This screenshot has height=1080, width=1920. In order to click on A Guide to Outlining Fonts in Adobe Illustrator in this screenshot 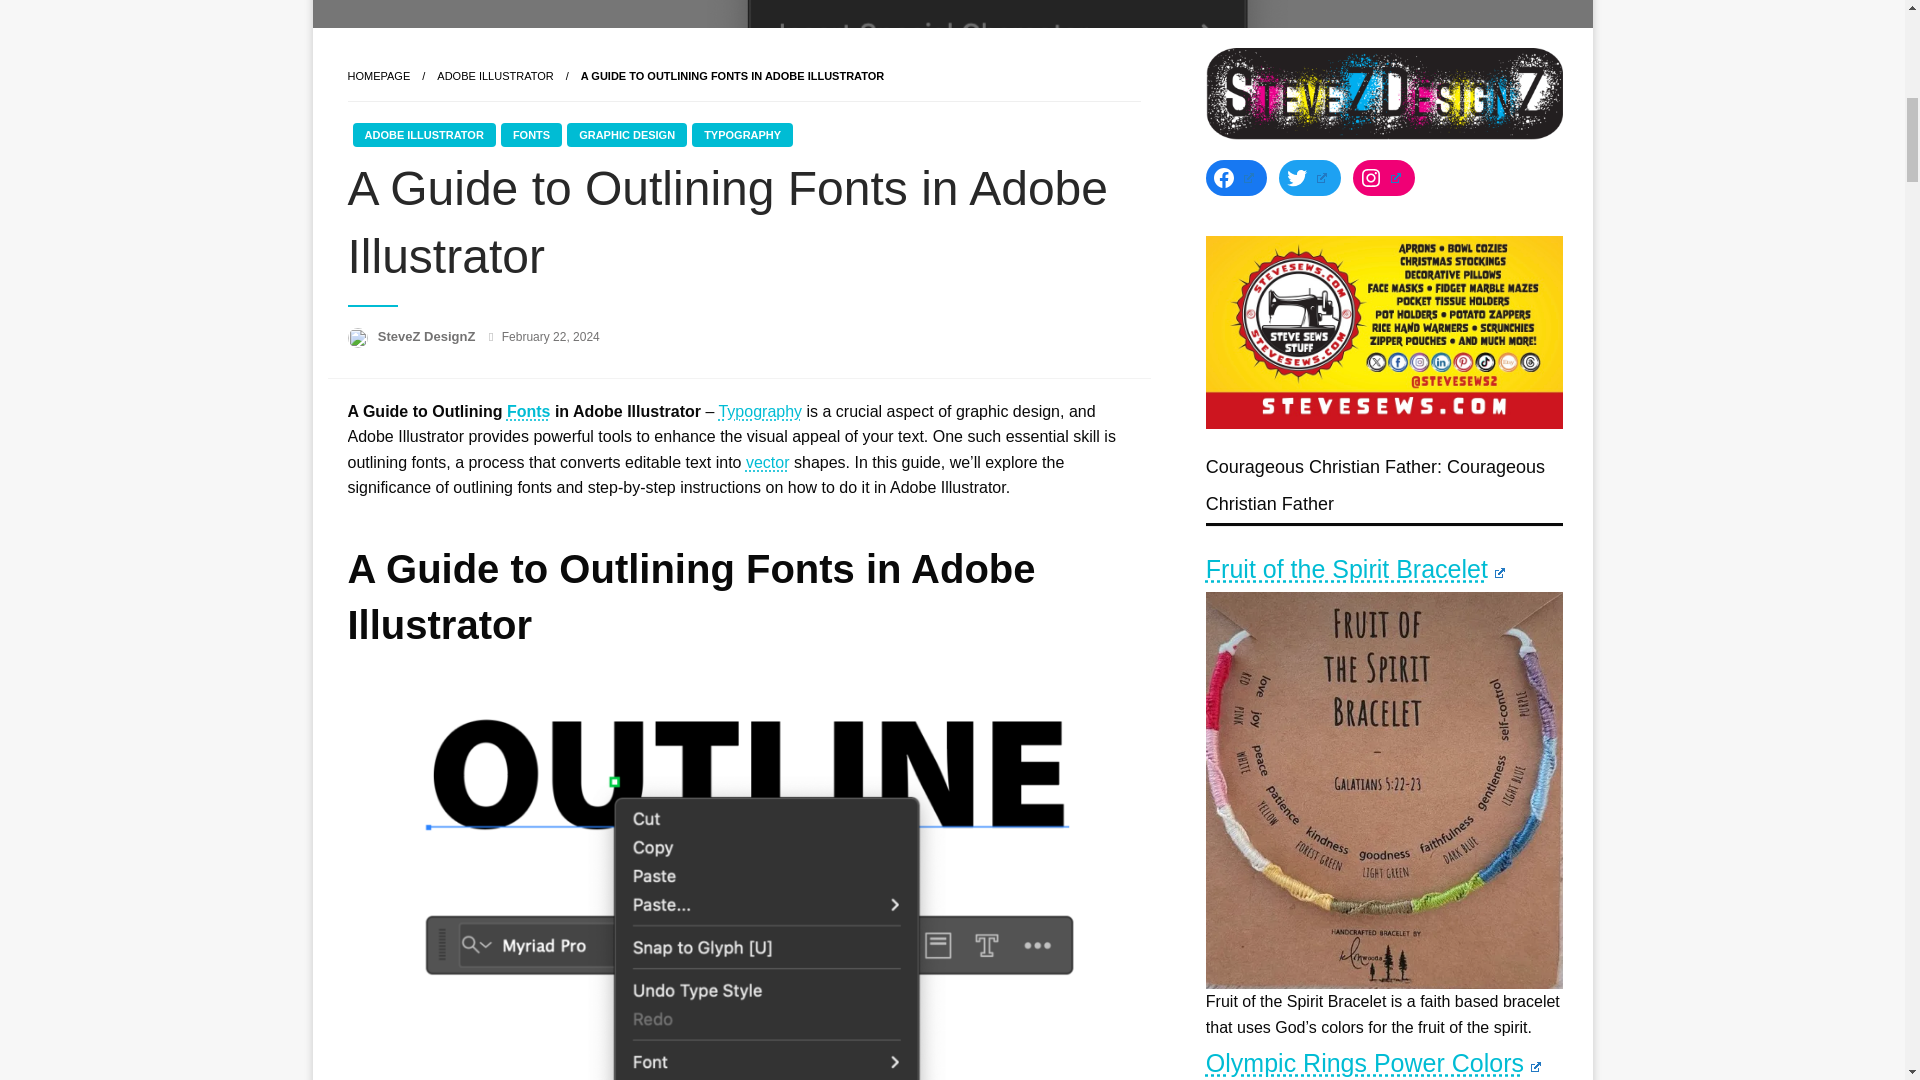, I will do `click(733, 76)`.